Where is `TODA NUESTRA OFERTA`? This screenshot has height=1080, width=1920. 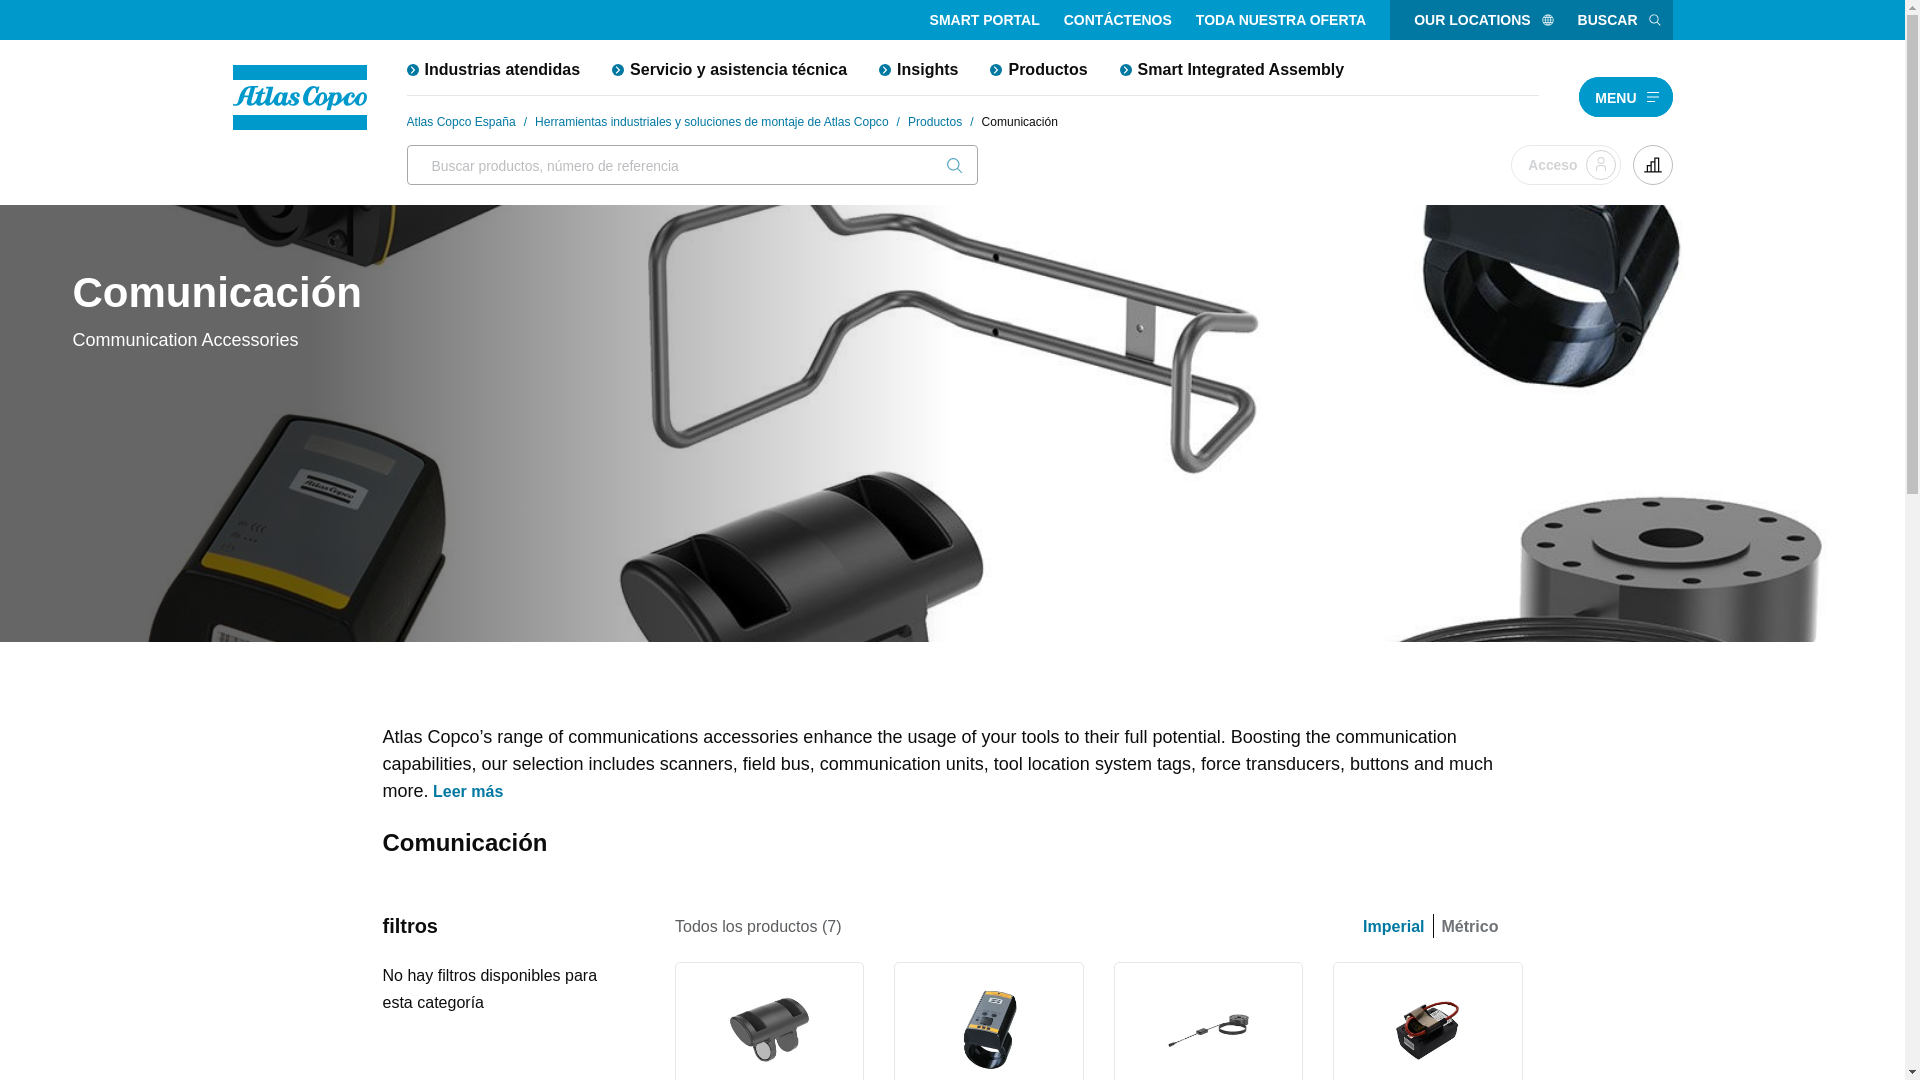
TODA NUESTRA OFERTA is located at coordinates (1281, 20).